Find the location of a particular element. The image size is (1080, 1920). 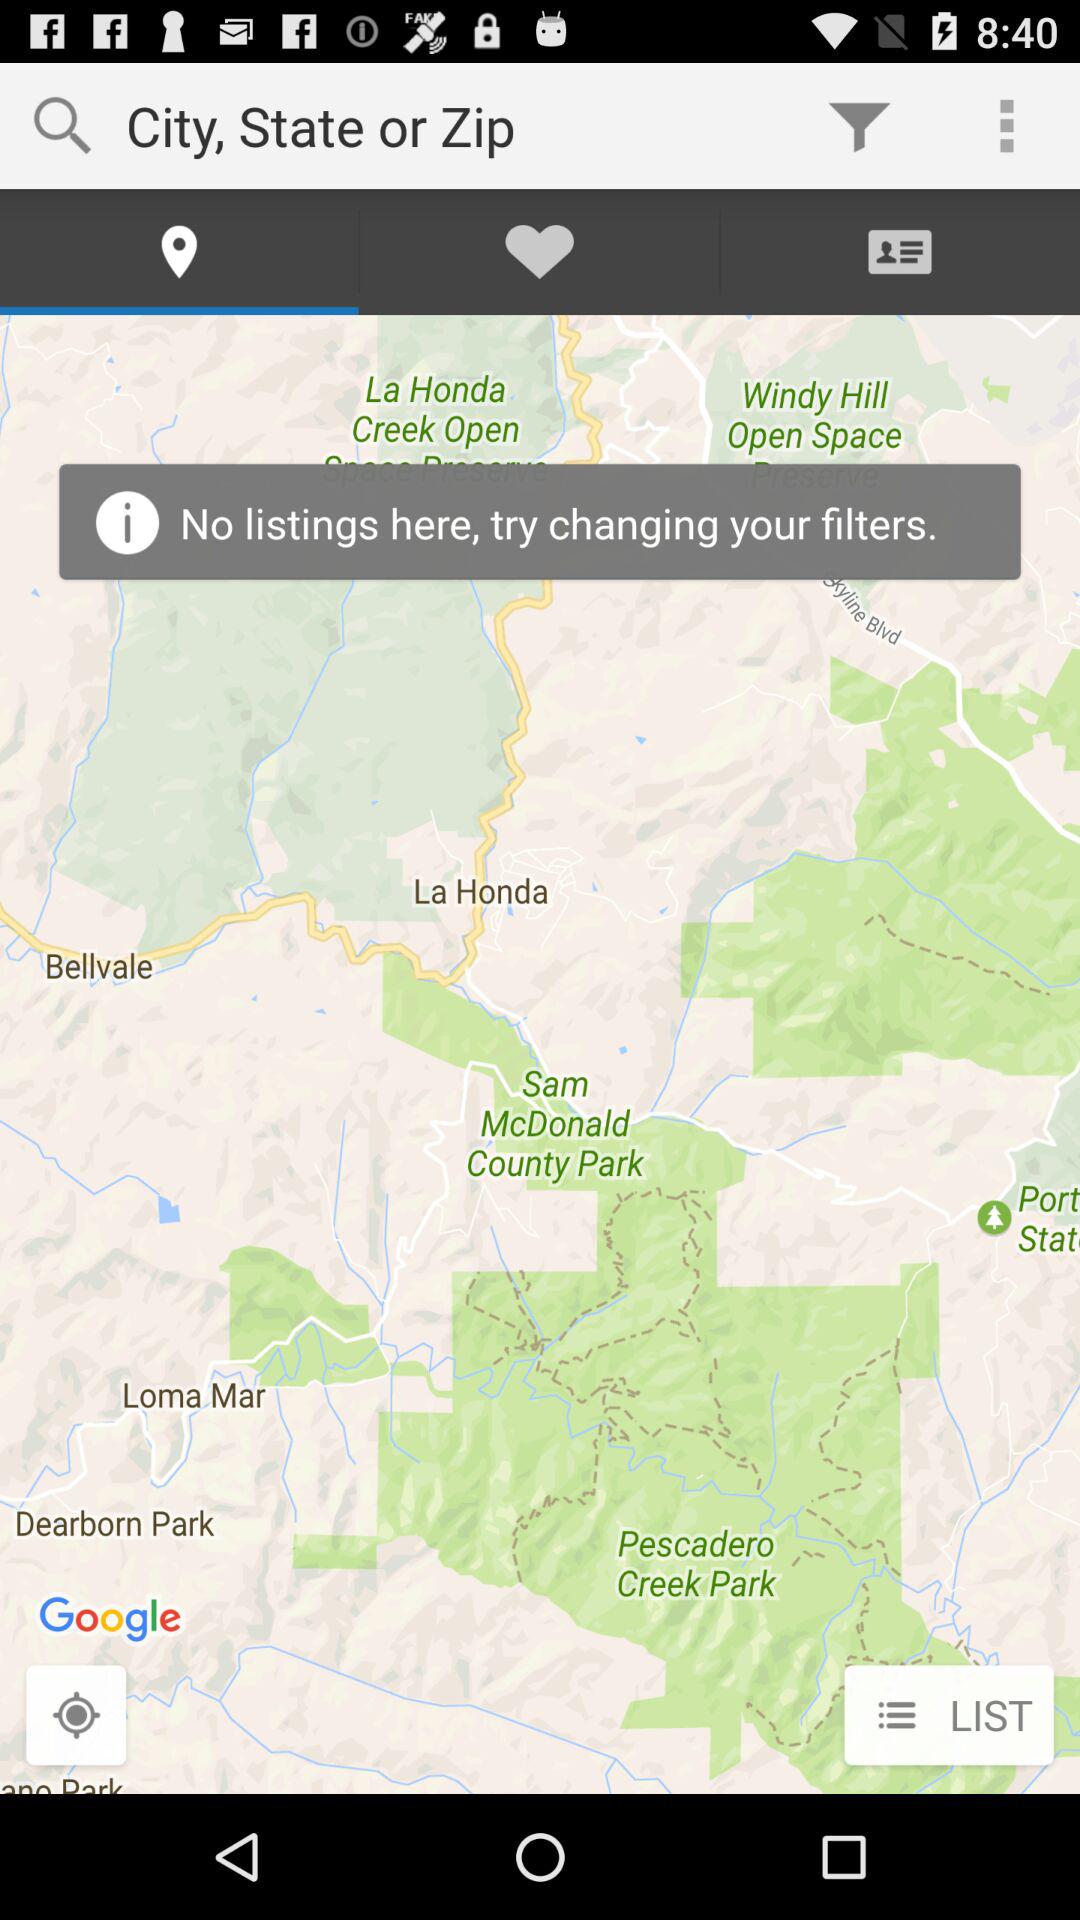

scroll until the list icon is located at coordinates (948, 1717).